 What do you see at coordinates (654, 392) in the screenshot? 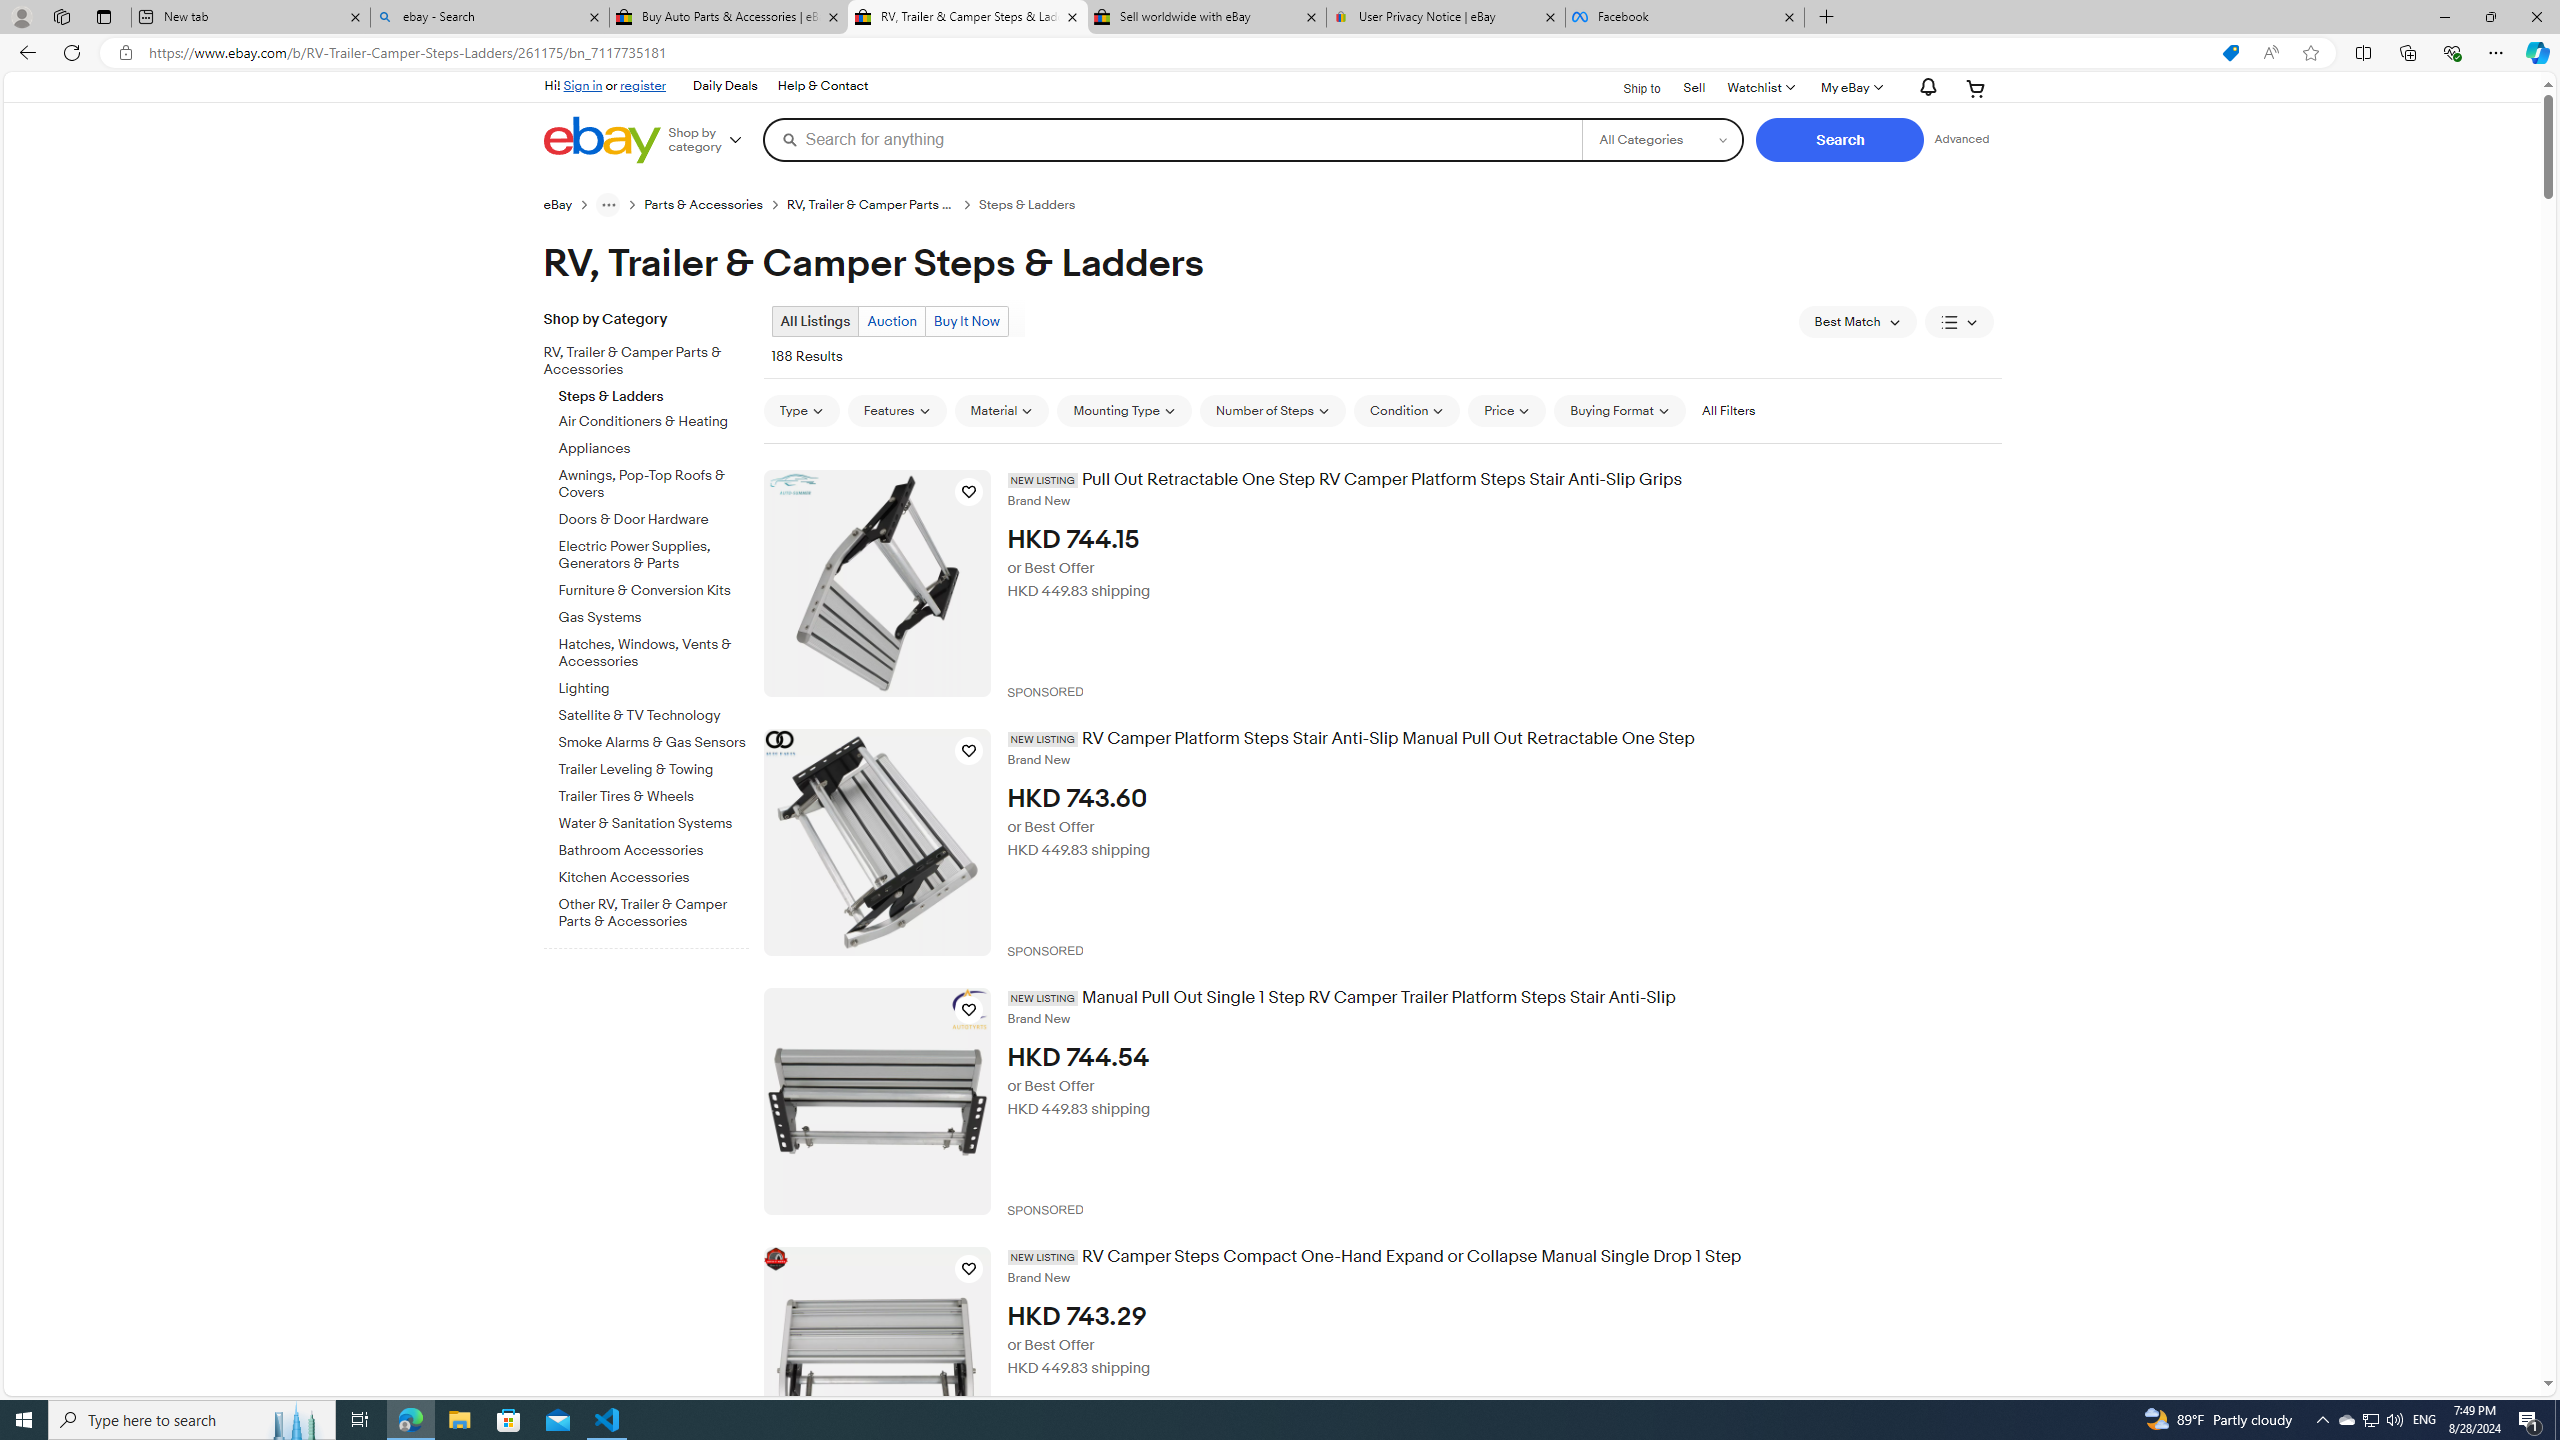
I see `Steps & Ladders` at bounding box center [654, 392].